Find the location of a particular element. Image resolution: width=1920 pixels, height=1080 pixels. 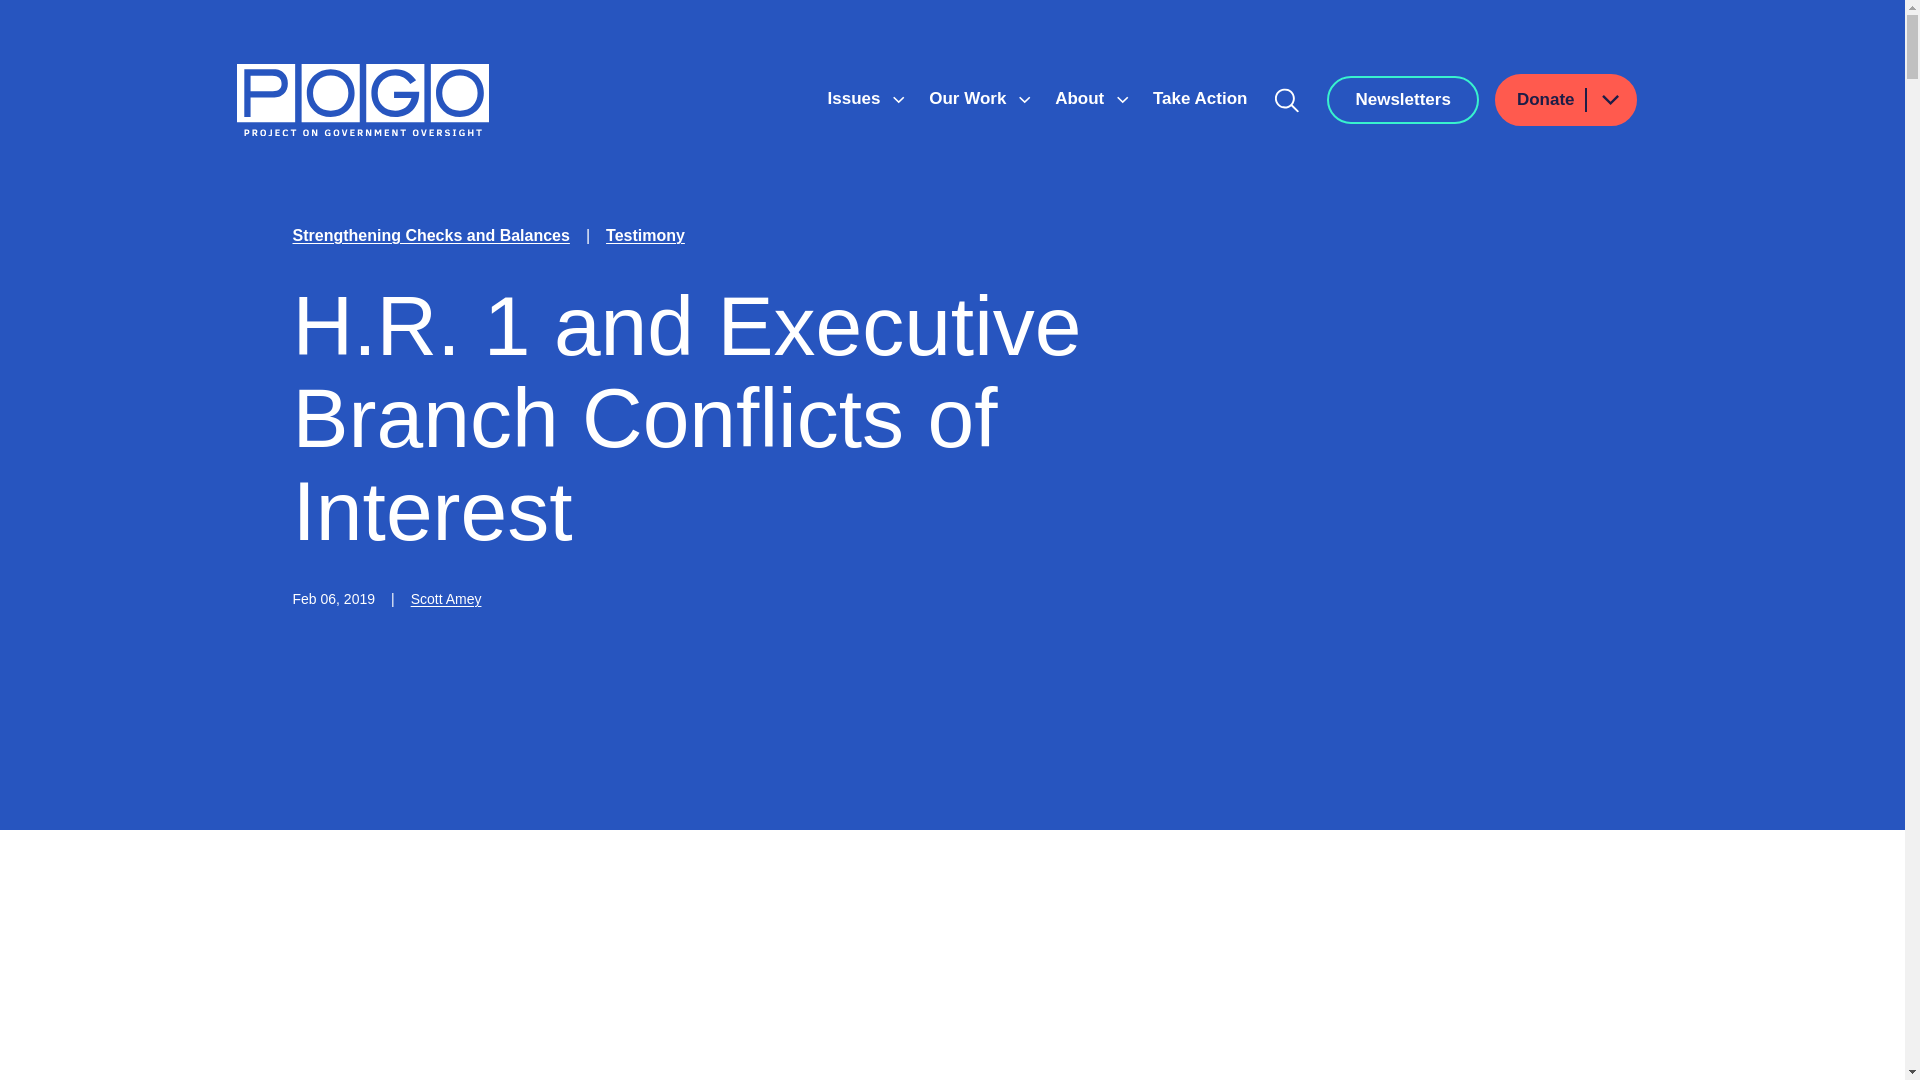

Show submenu for Our Work is located at coordinates (1025, 100).